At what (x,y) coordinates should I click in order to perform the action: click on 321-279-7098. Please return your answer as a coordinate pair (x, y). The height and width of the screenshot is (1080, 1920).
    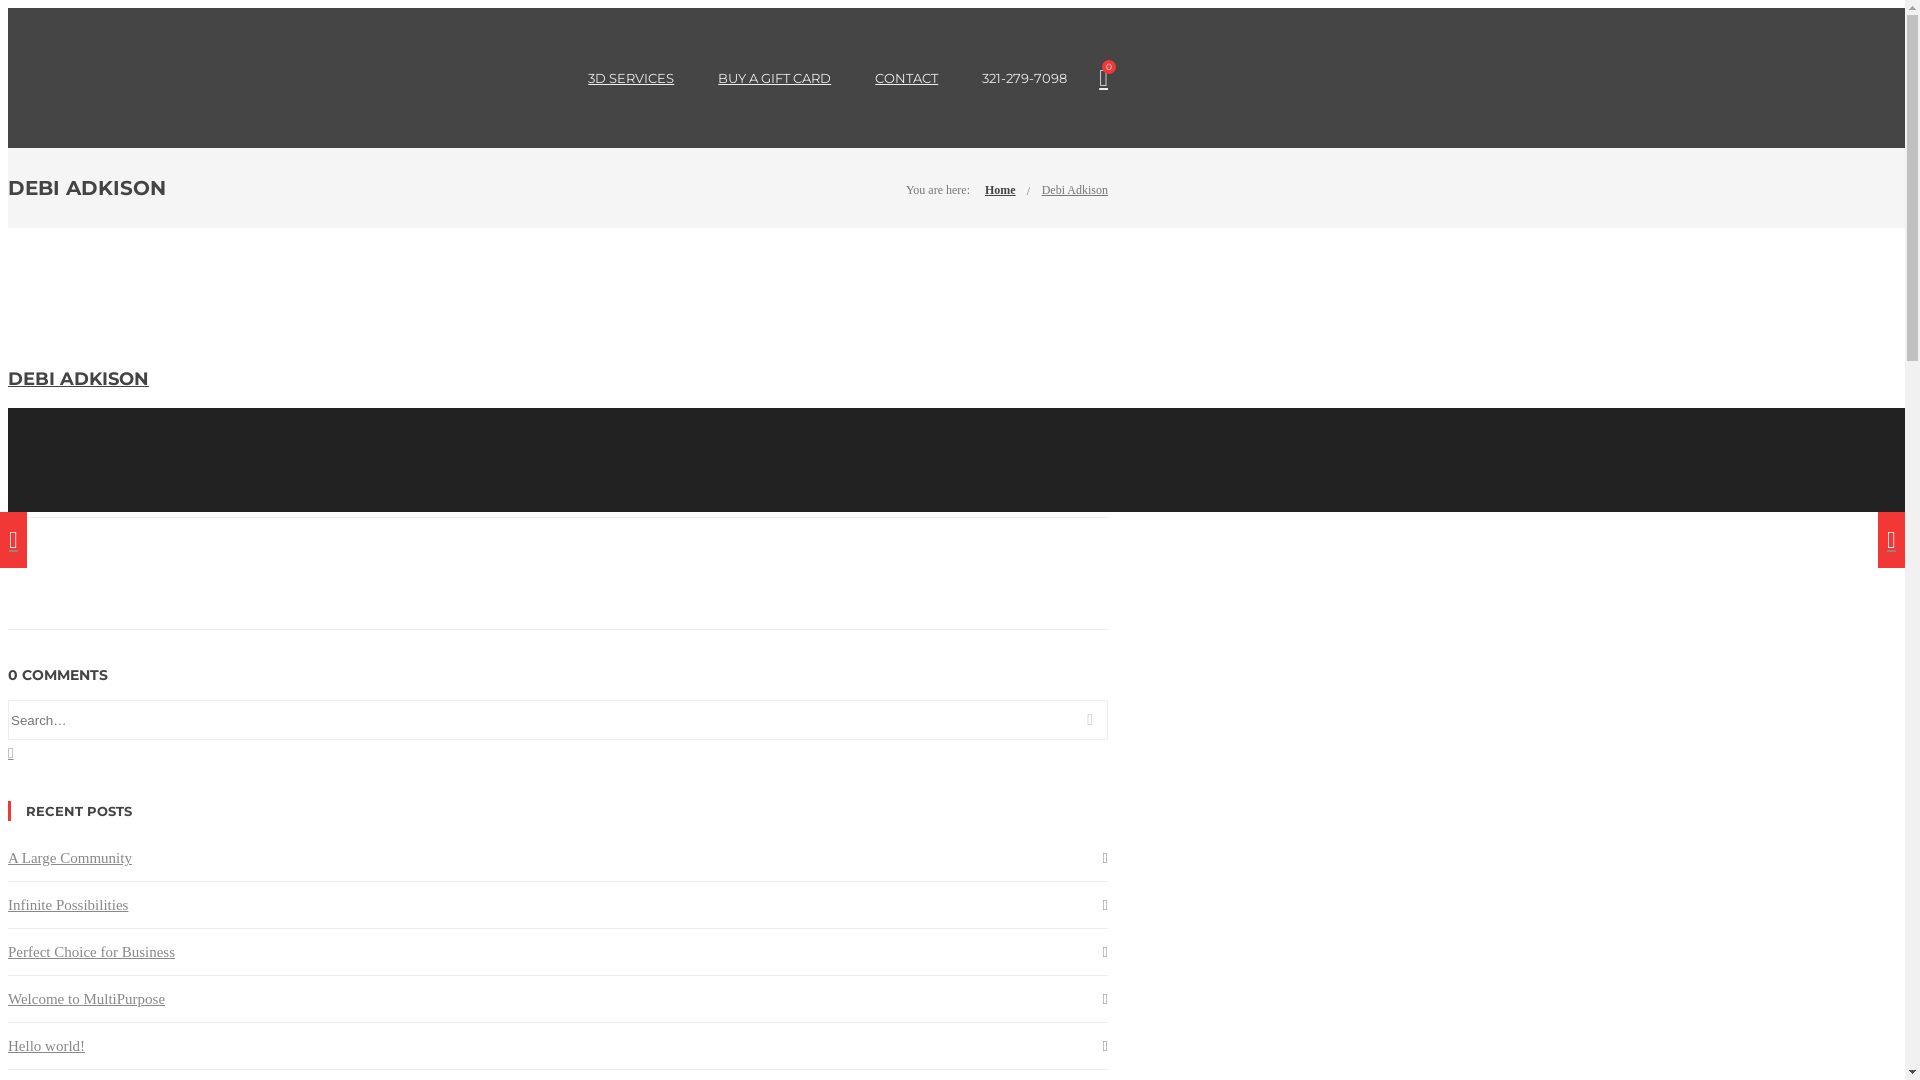
    Looking at the image, I should click on (1024, 78).